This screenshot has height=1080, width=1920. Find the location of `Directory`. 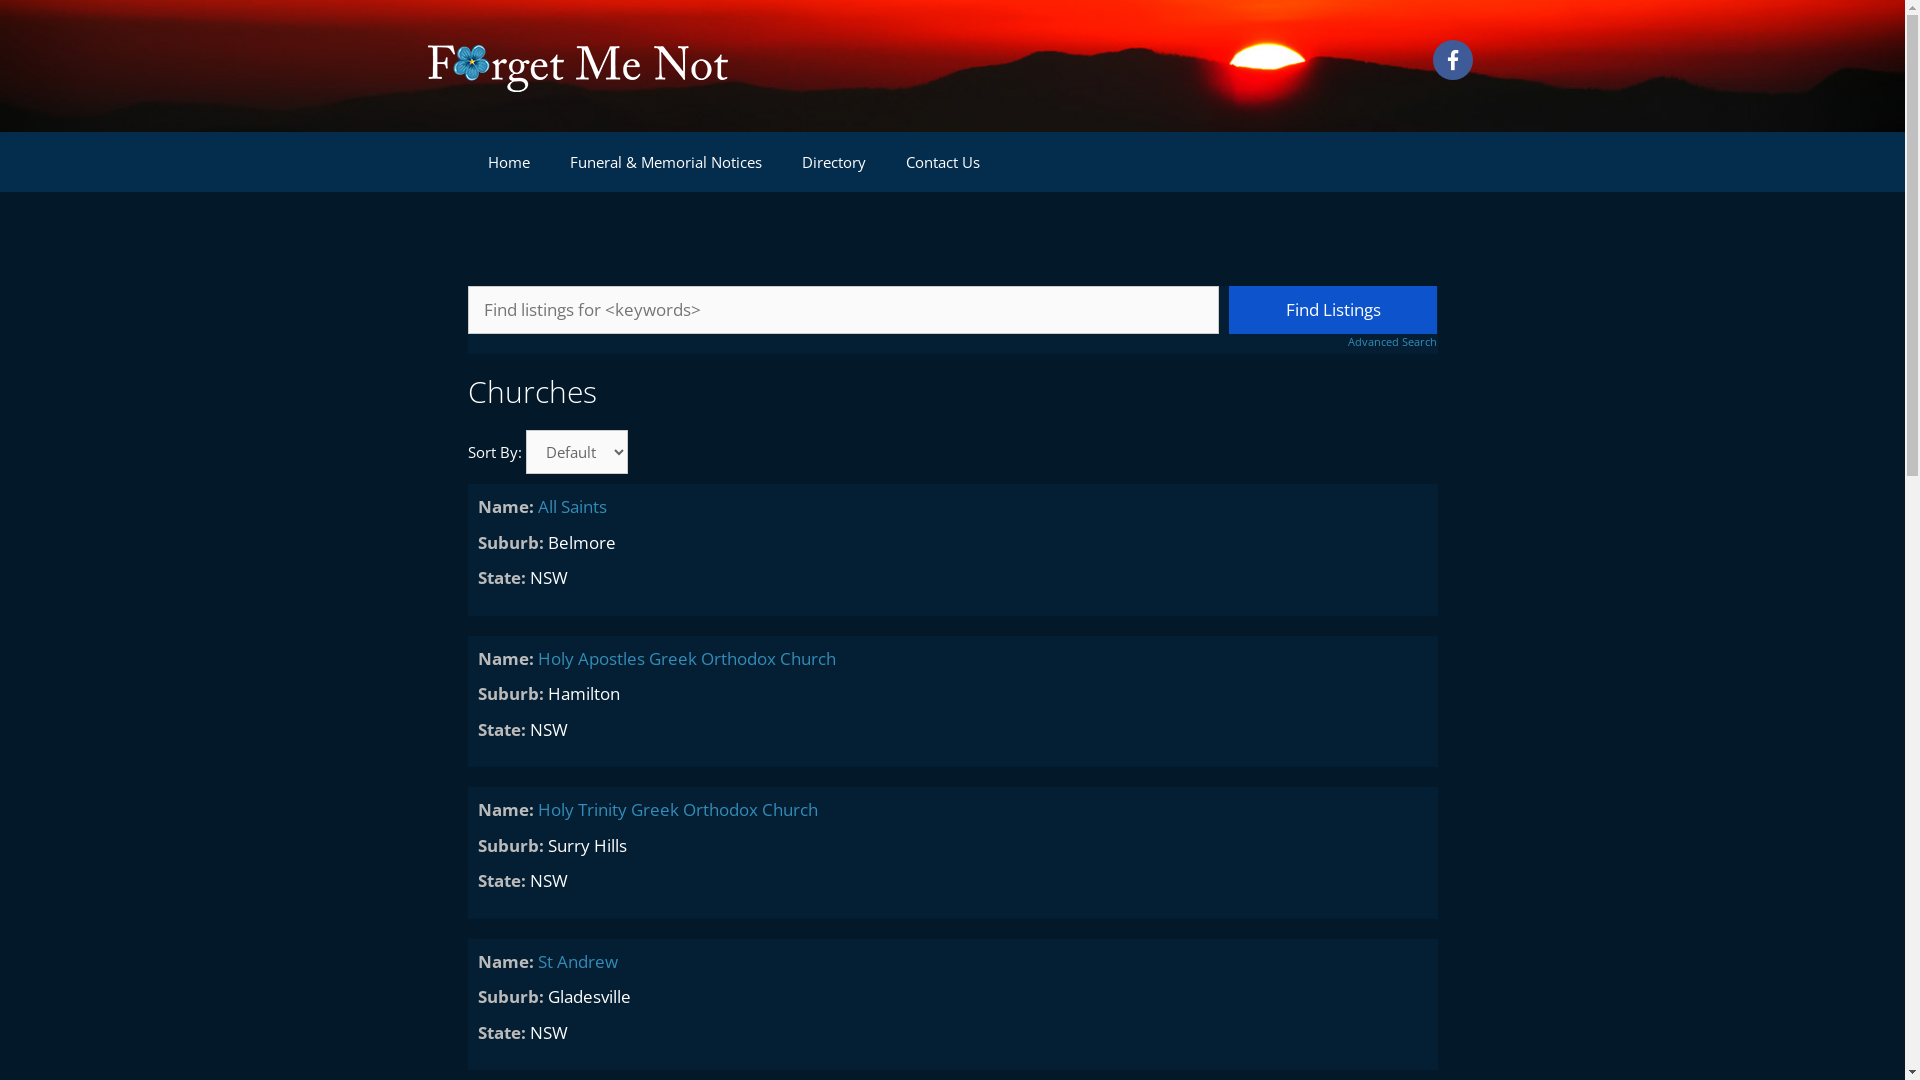

Directory is located at coordinates (834, 162).